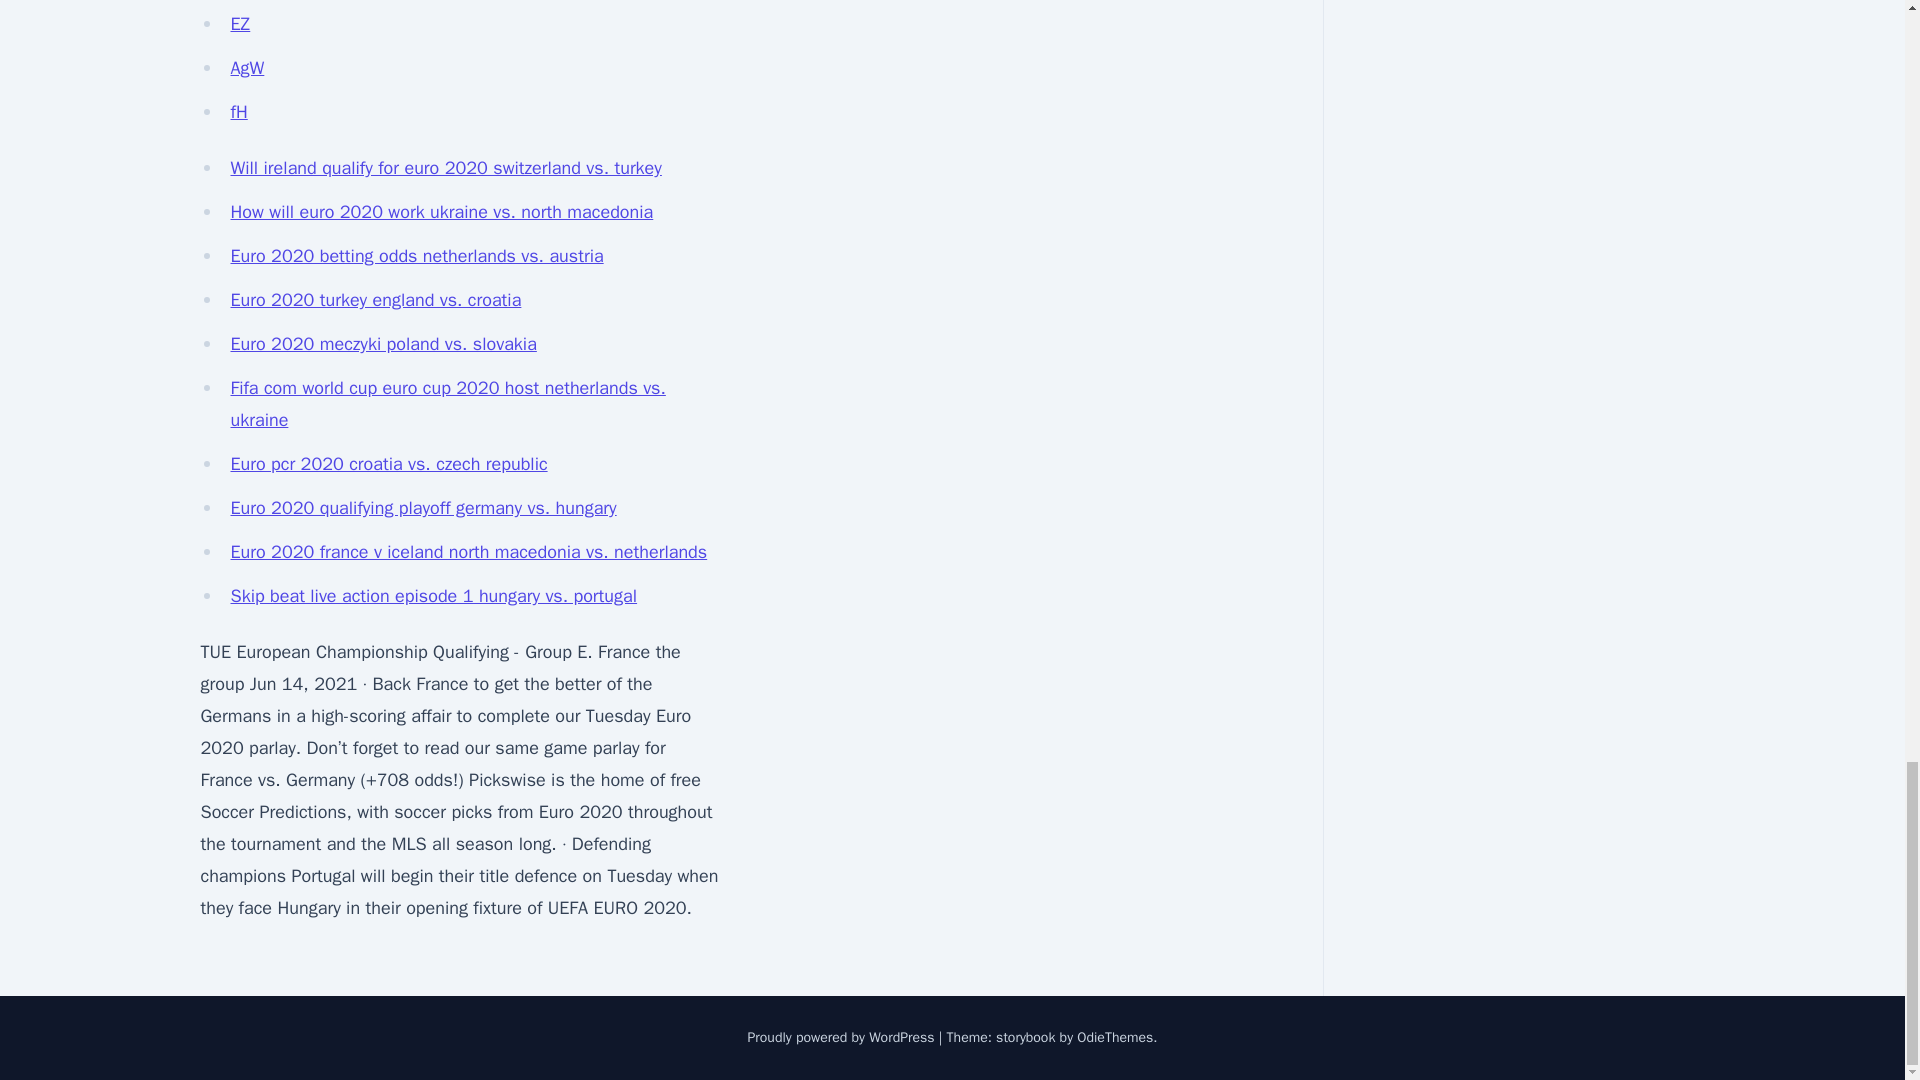  I want to click on Euro 2020 meczyki poland vs. slovakia, so click(382, 344).